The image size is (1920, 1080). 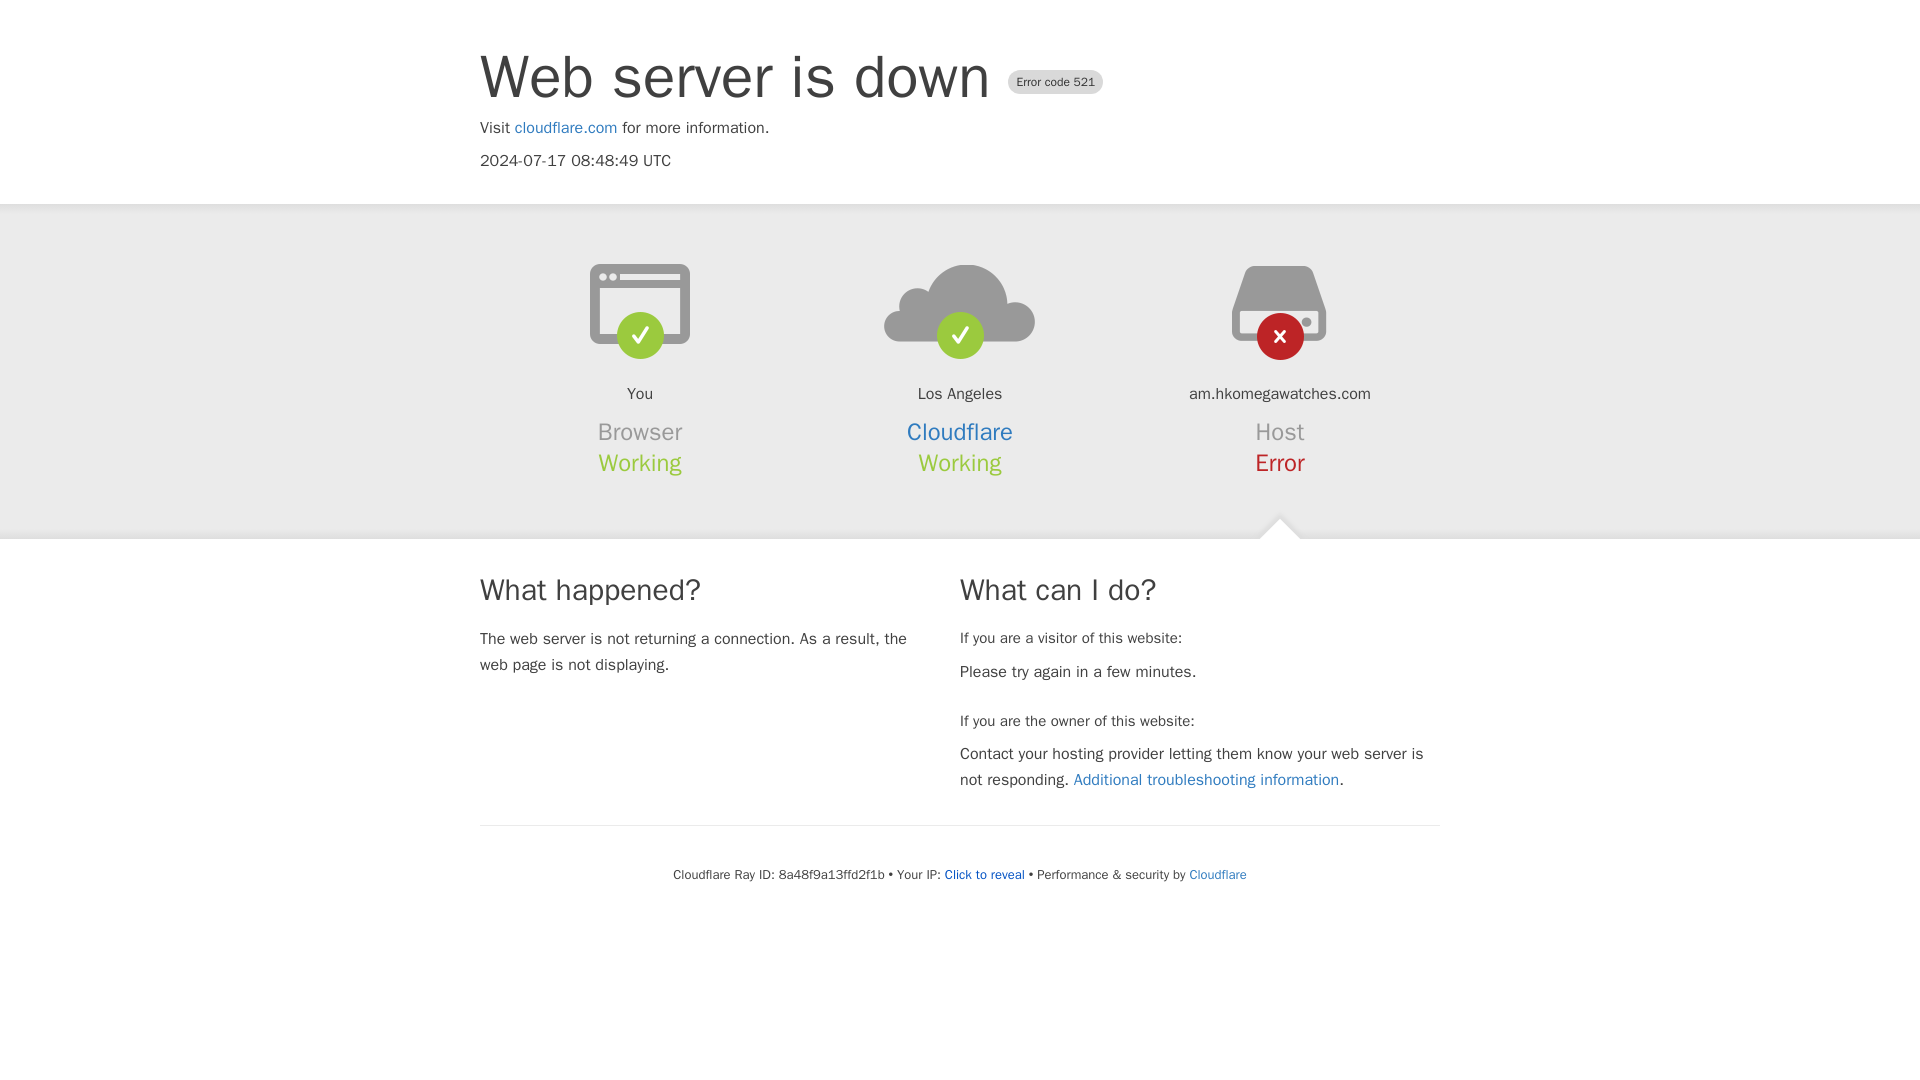 What do you see at coordinates (1206, 780) in the screenshot?
I see `Additional troubleshooting information` at bounding box center [1206, 780].